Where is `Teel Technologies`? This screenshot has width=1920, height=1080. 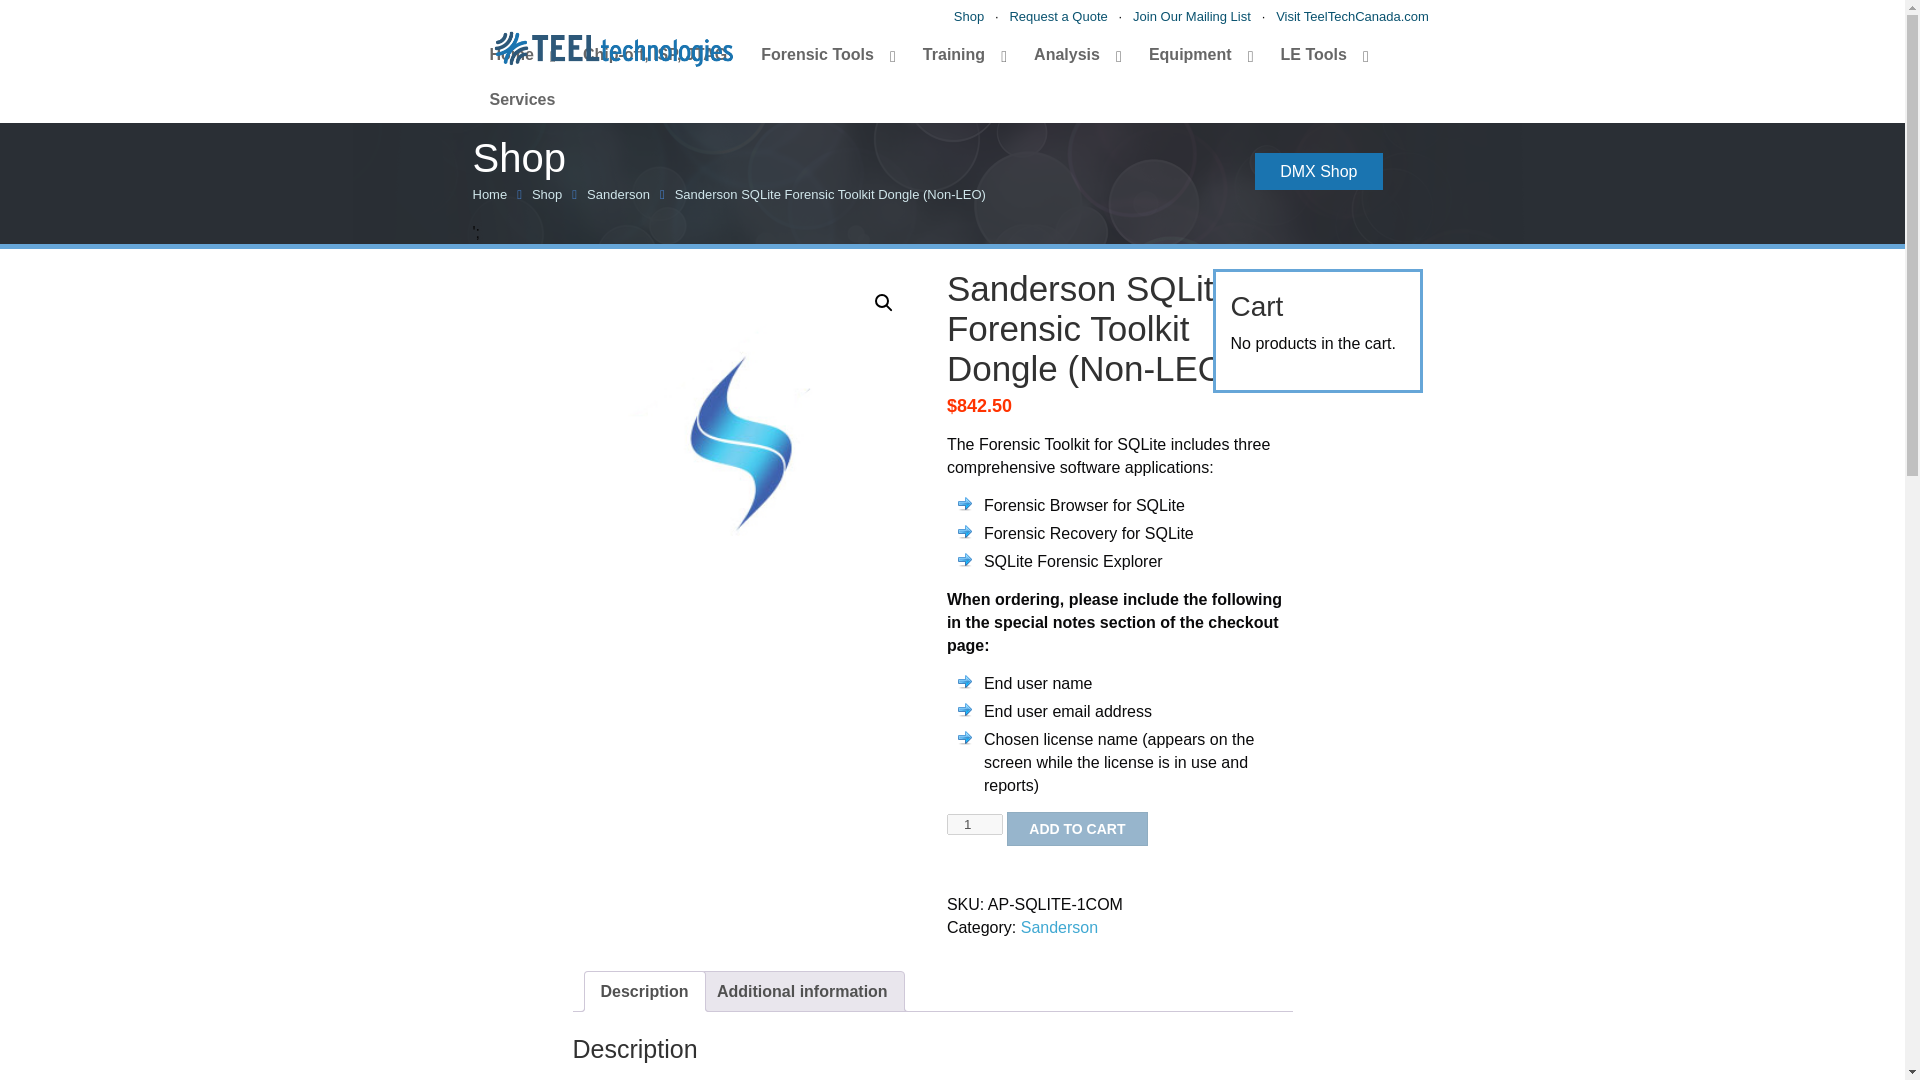
Teel Technologies is located at coordinates (612, 38).